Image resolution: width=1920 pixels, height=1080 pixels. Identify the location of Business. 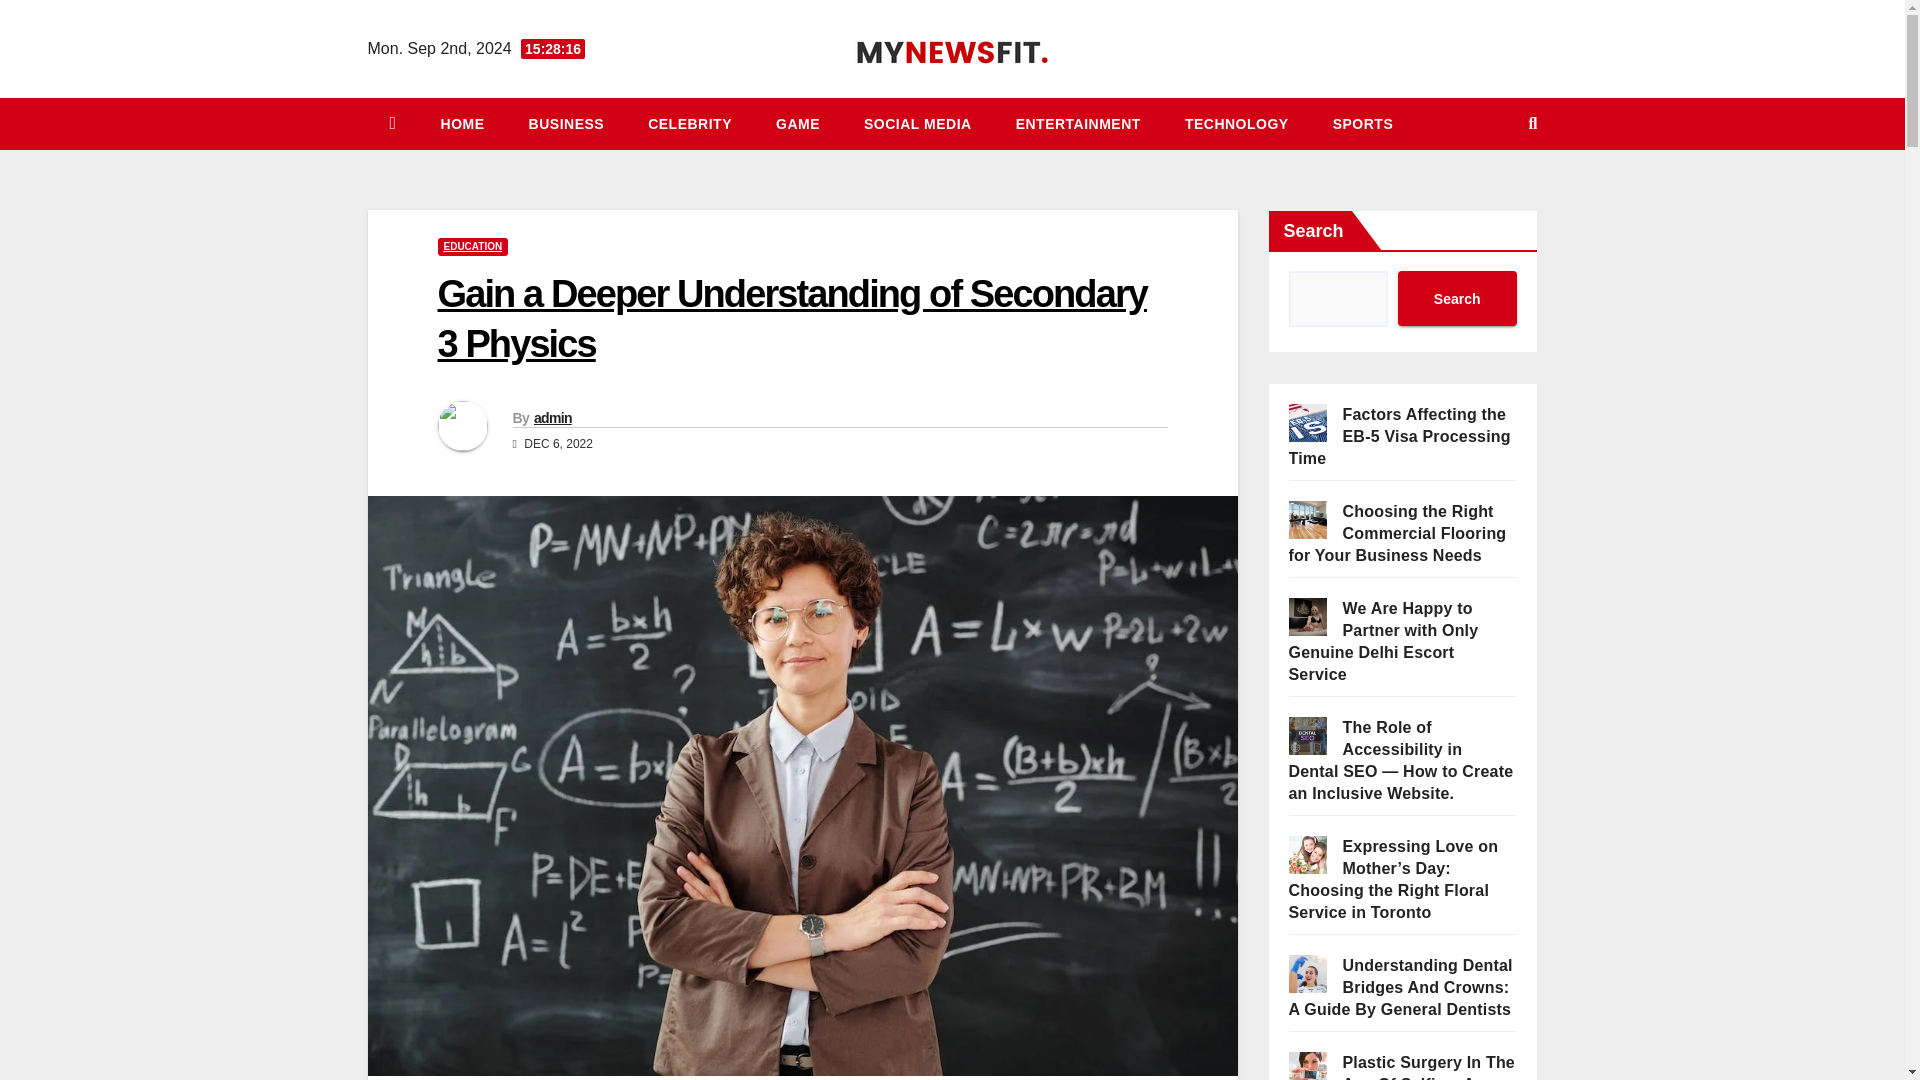
(566, 124).